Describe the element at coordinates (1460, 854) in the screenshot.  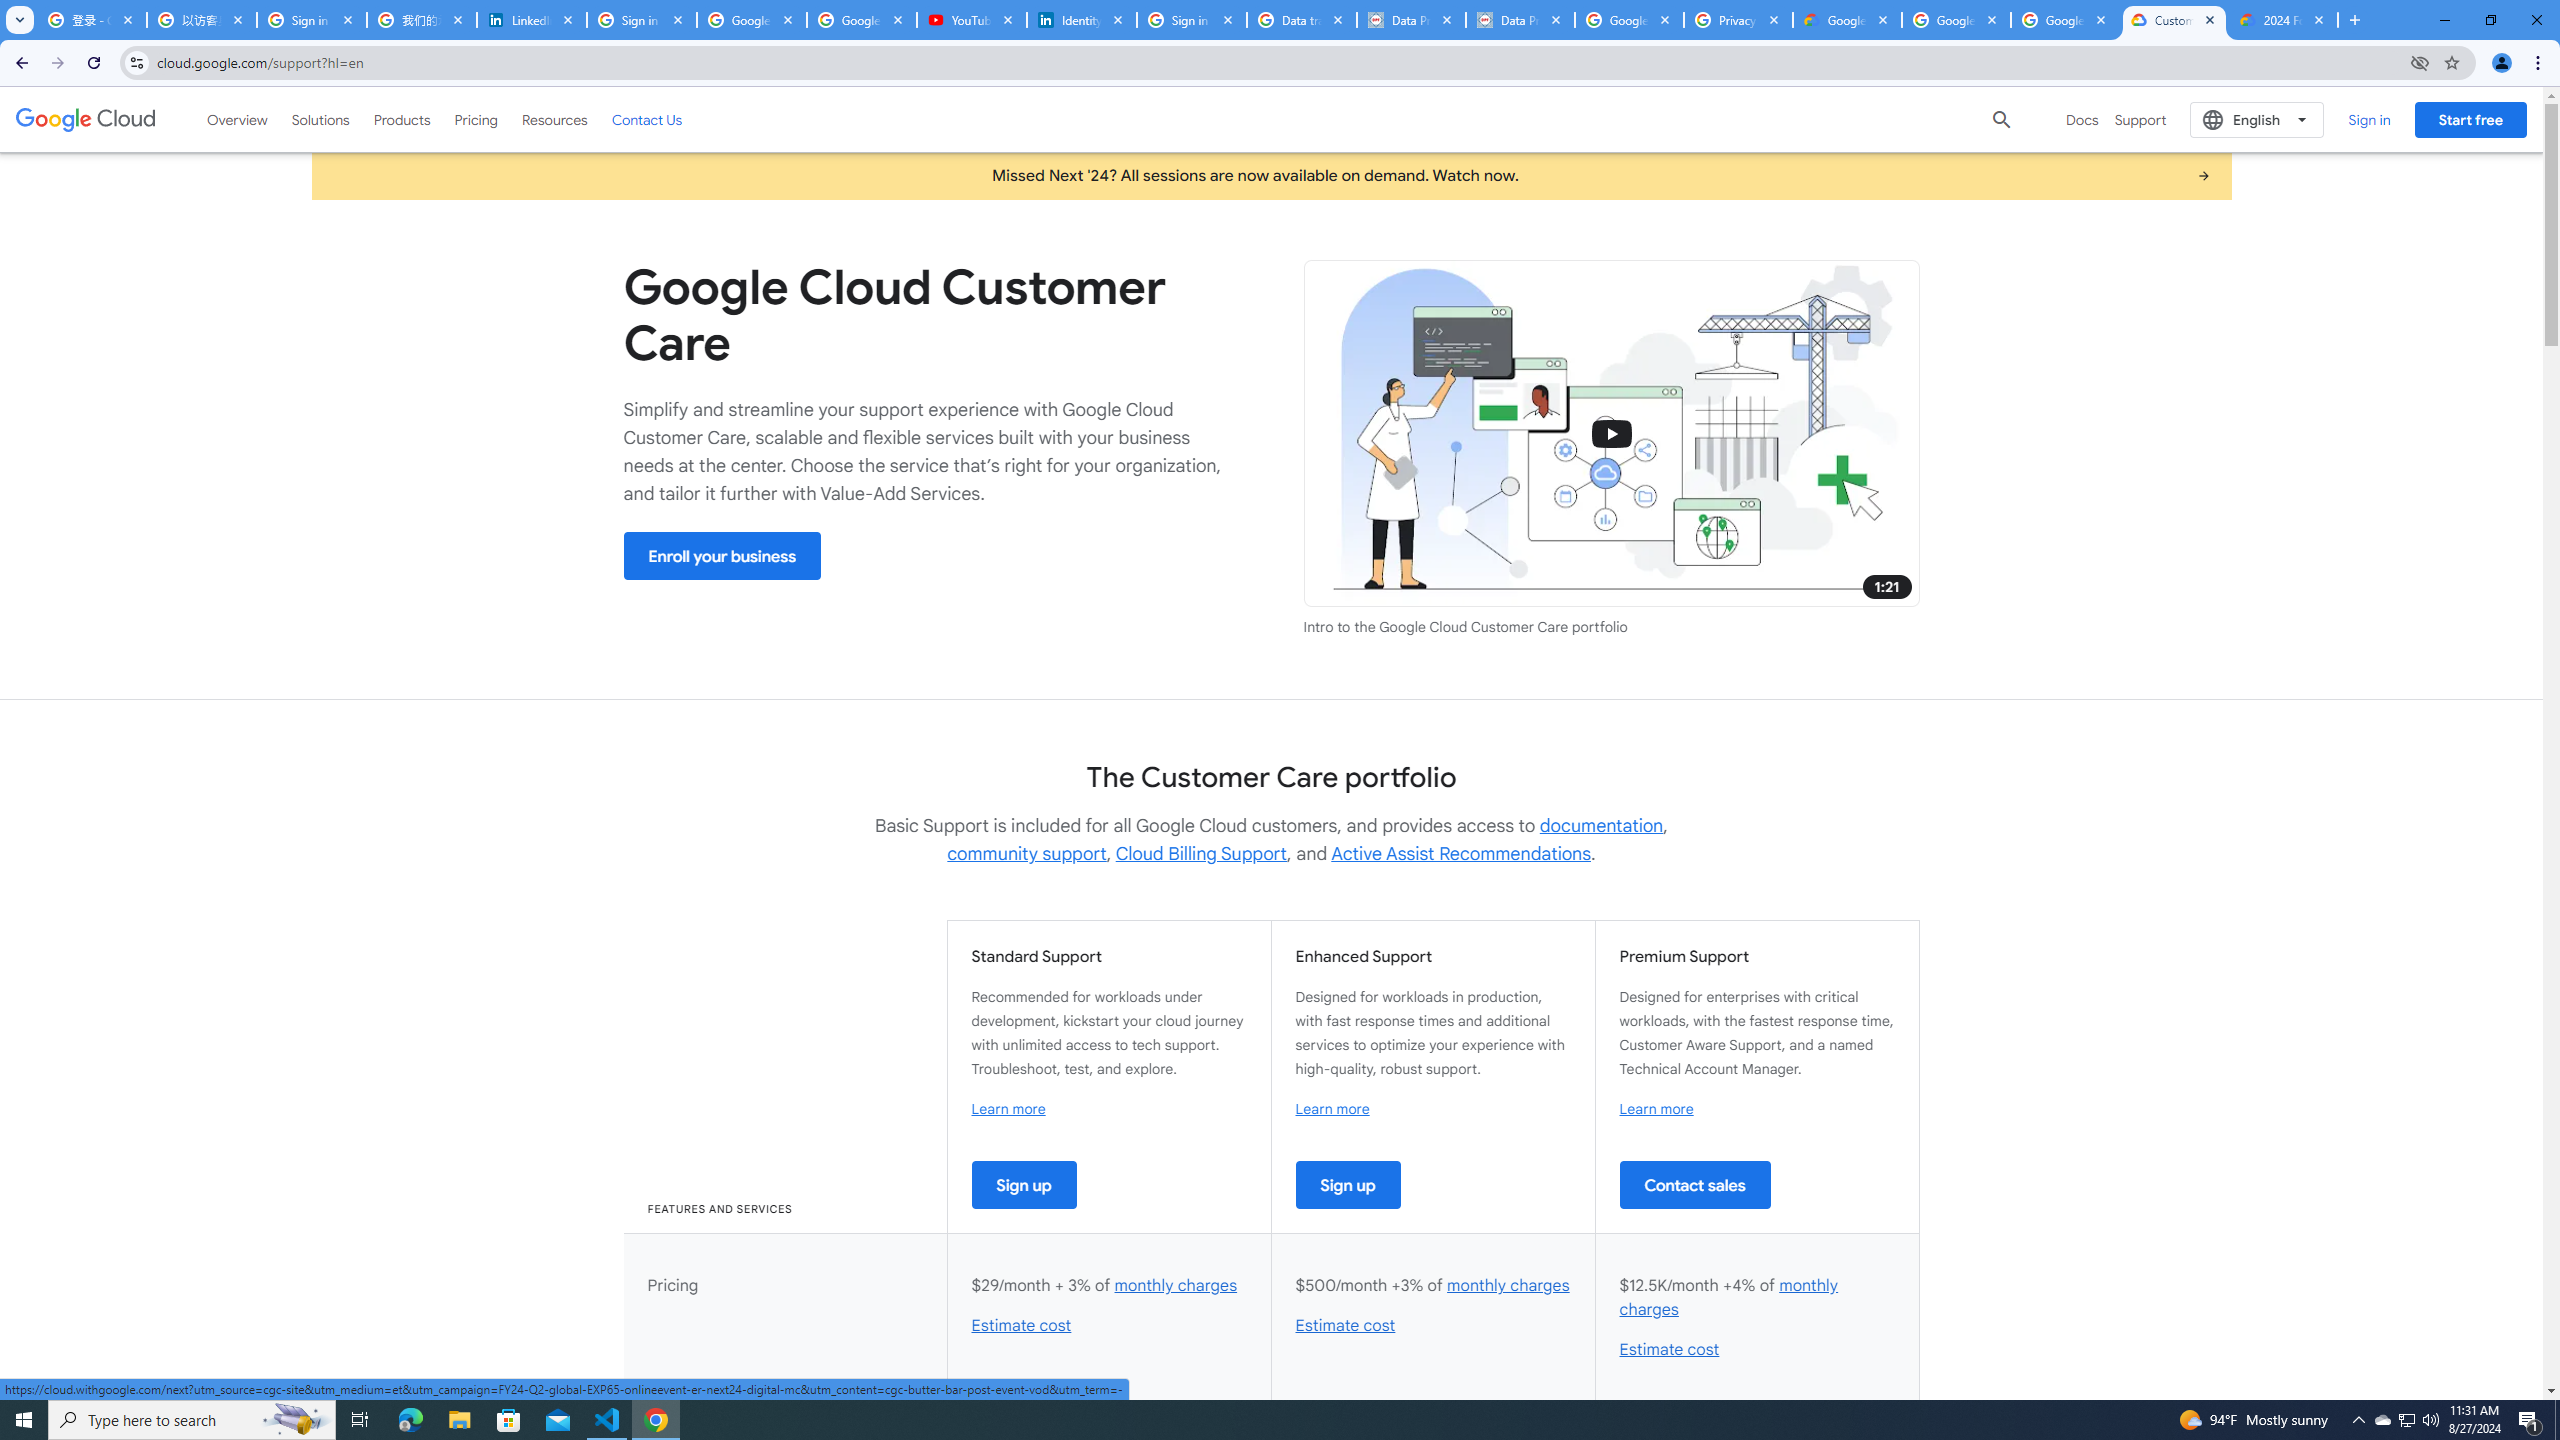
I see `Active Assist Recommendations` at that location.